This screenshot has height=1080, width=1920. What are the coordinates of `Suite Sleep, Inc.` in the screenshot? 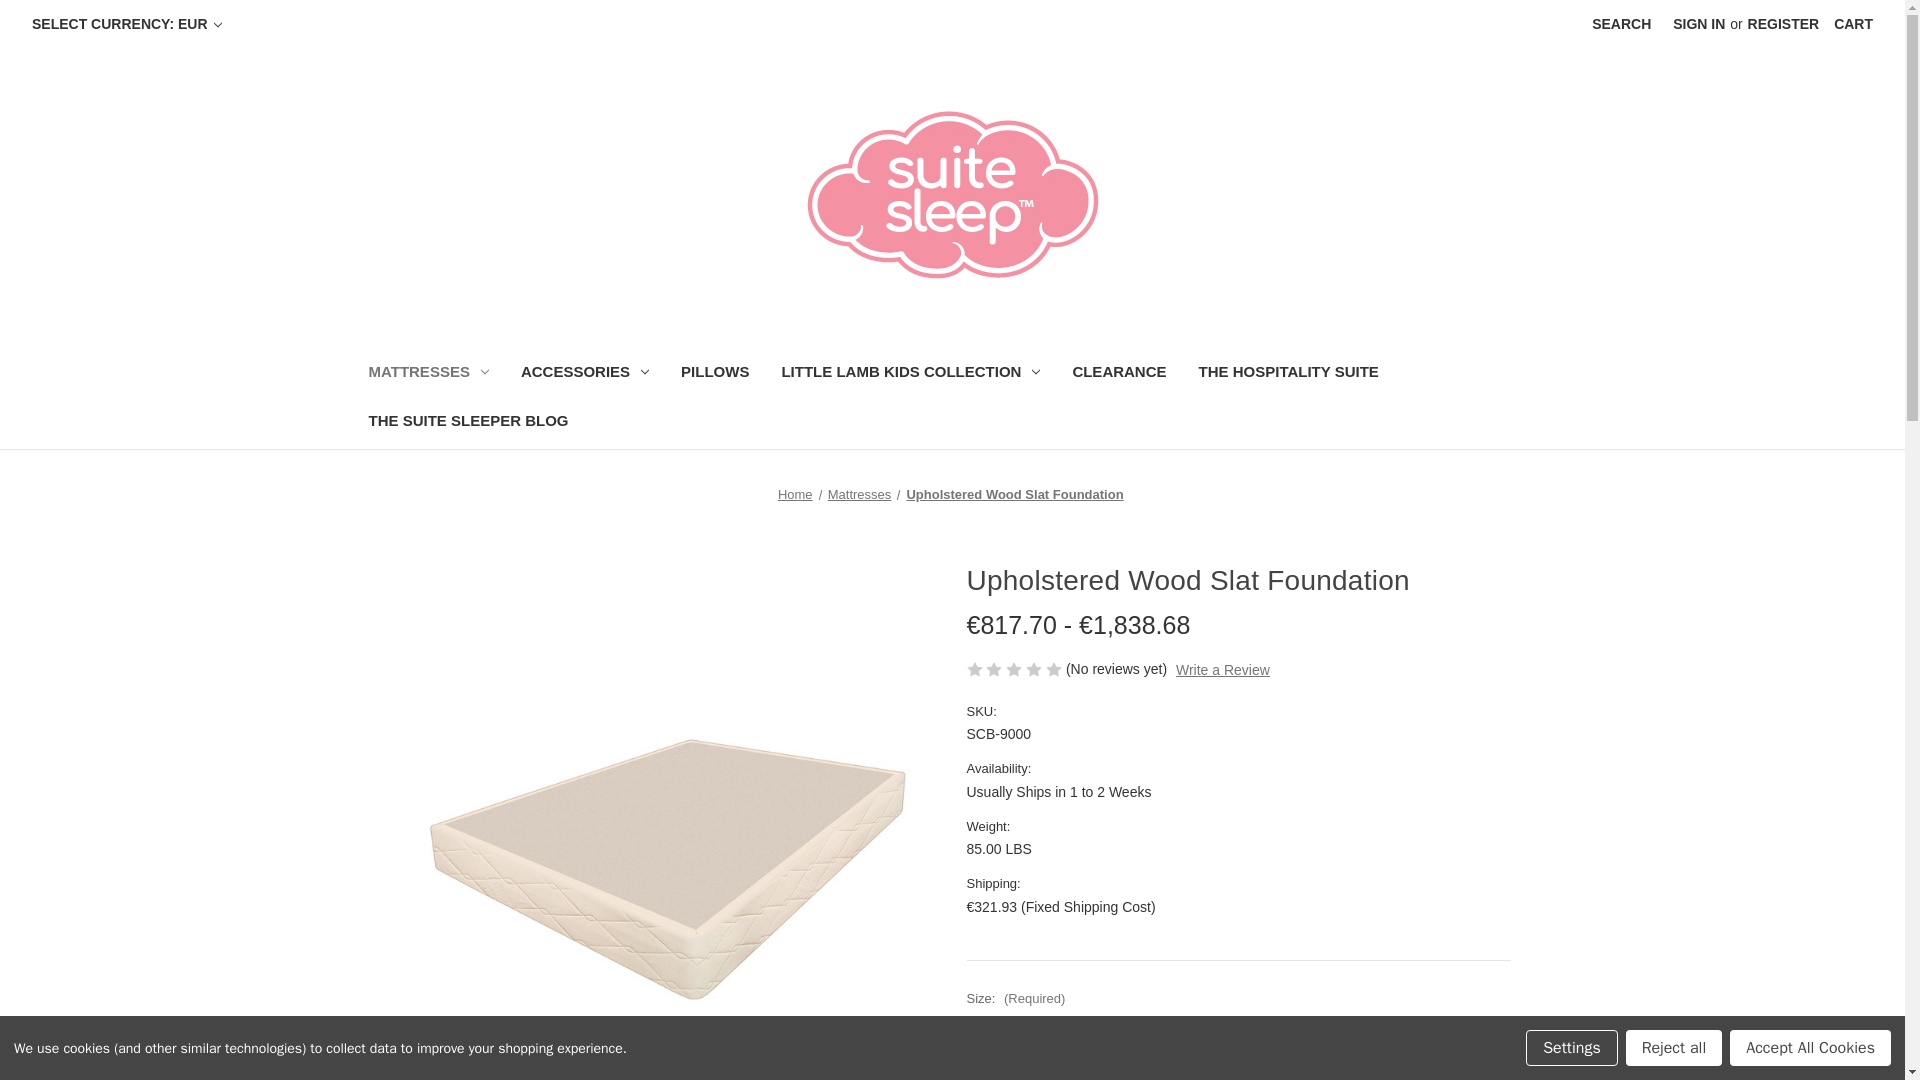 It's located at (952, 196).